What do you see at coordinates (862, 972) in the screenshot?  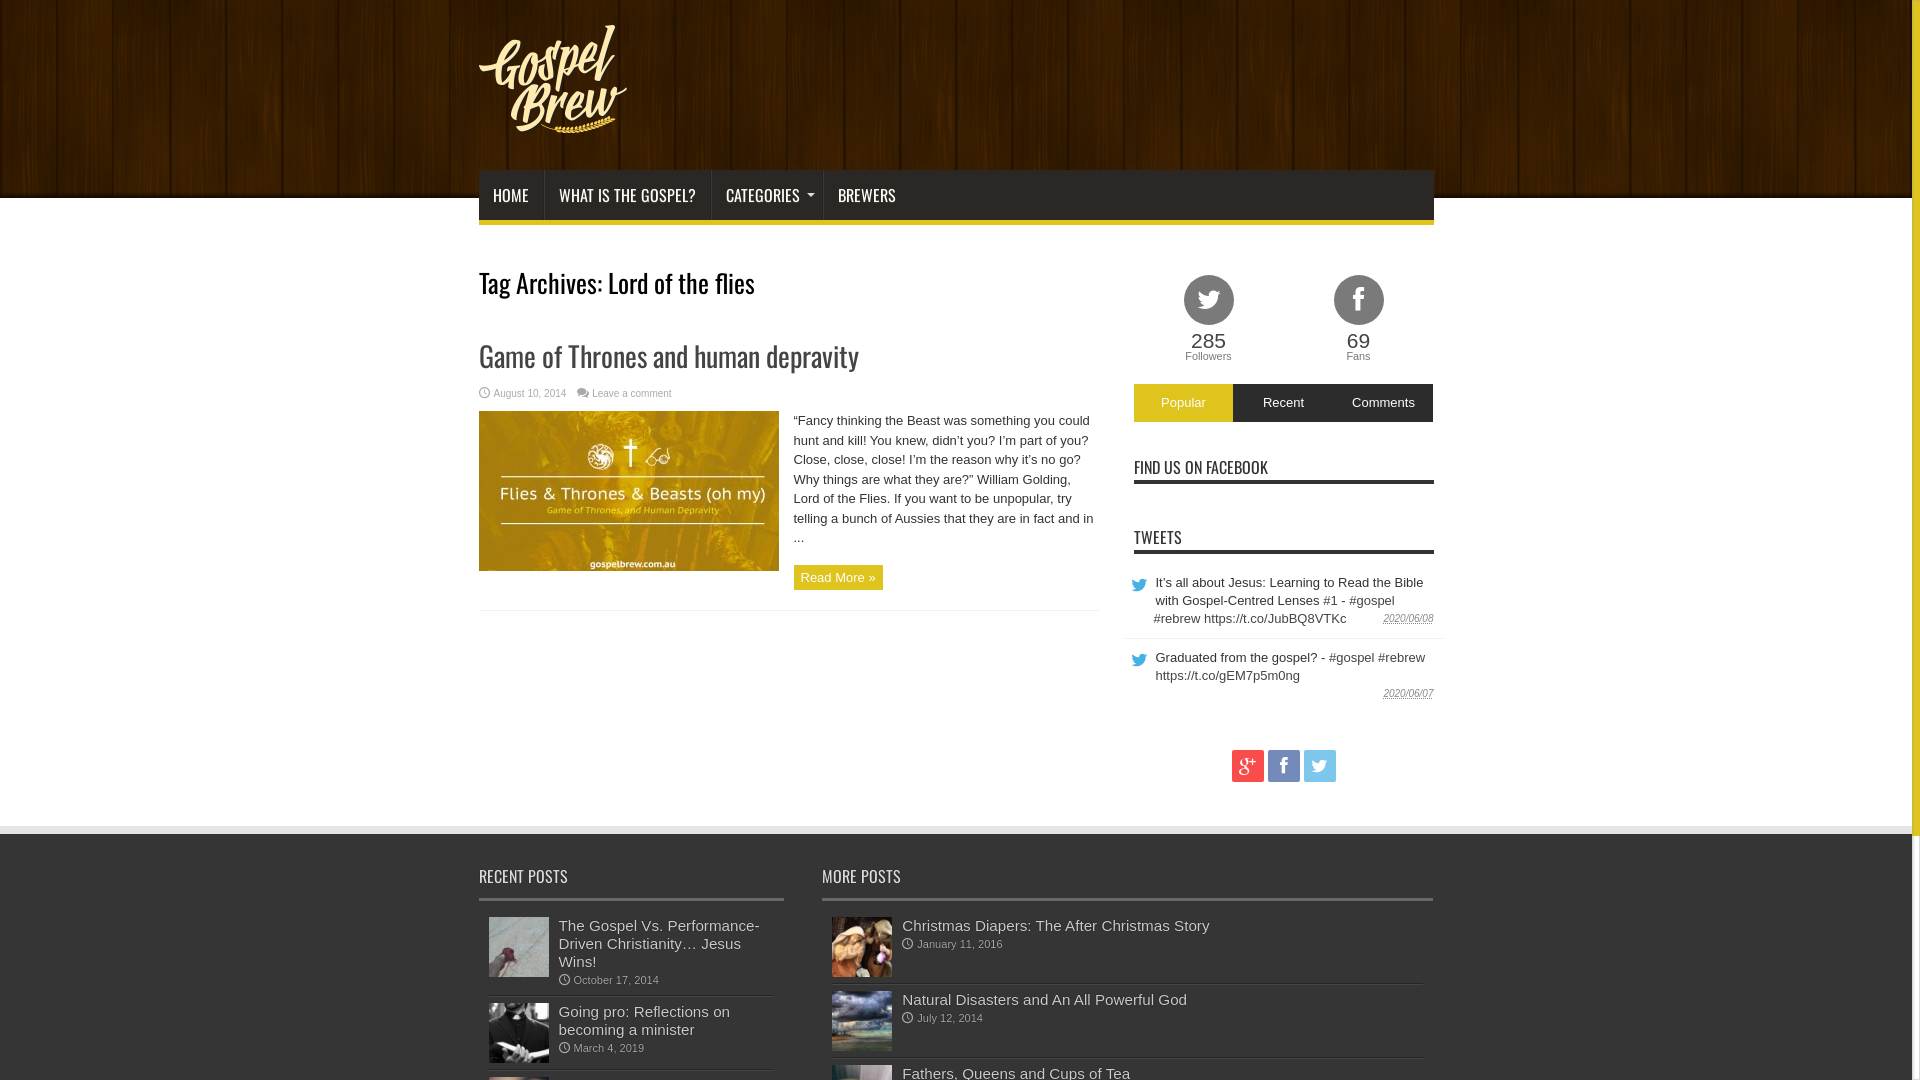 I see `Permalink to Christmas Diapers: The After Christmas Story` at bounding box center [862, 972].